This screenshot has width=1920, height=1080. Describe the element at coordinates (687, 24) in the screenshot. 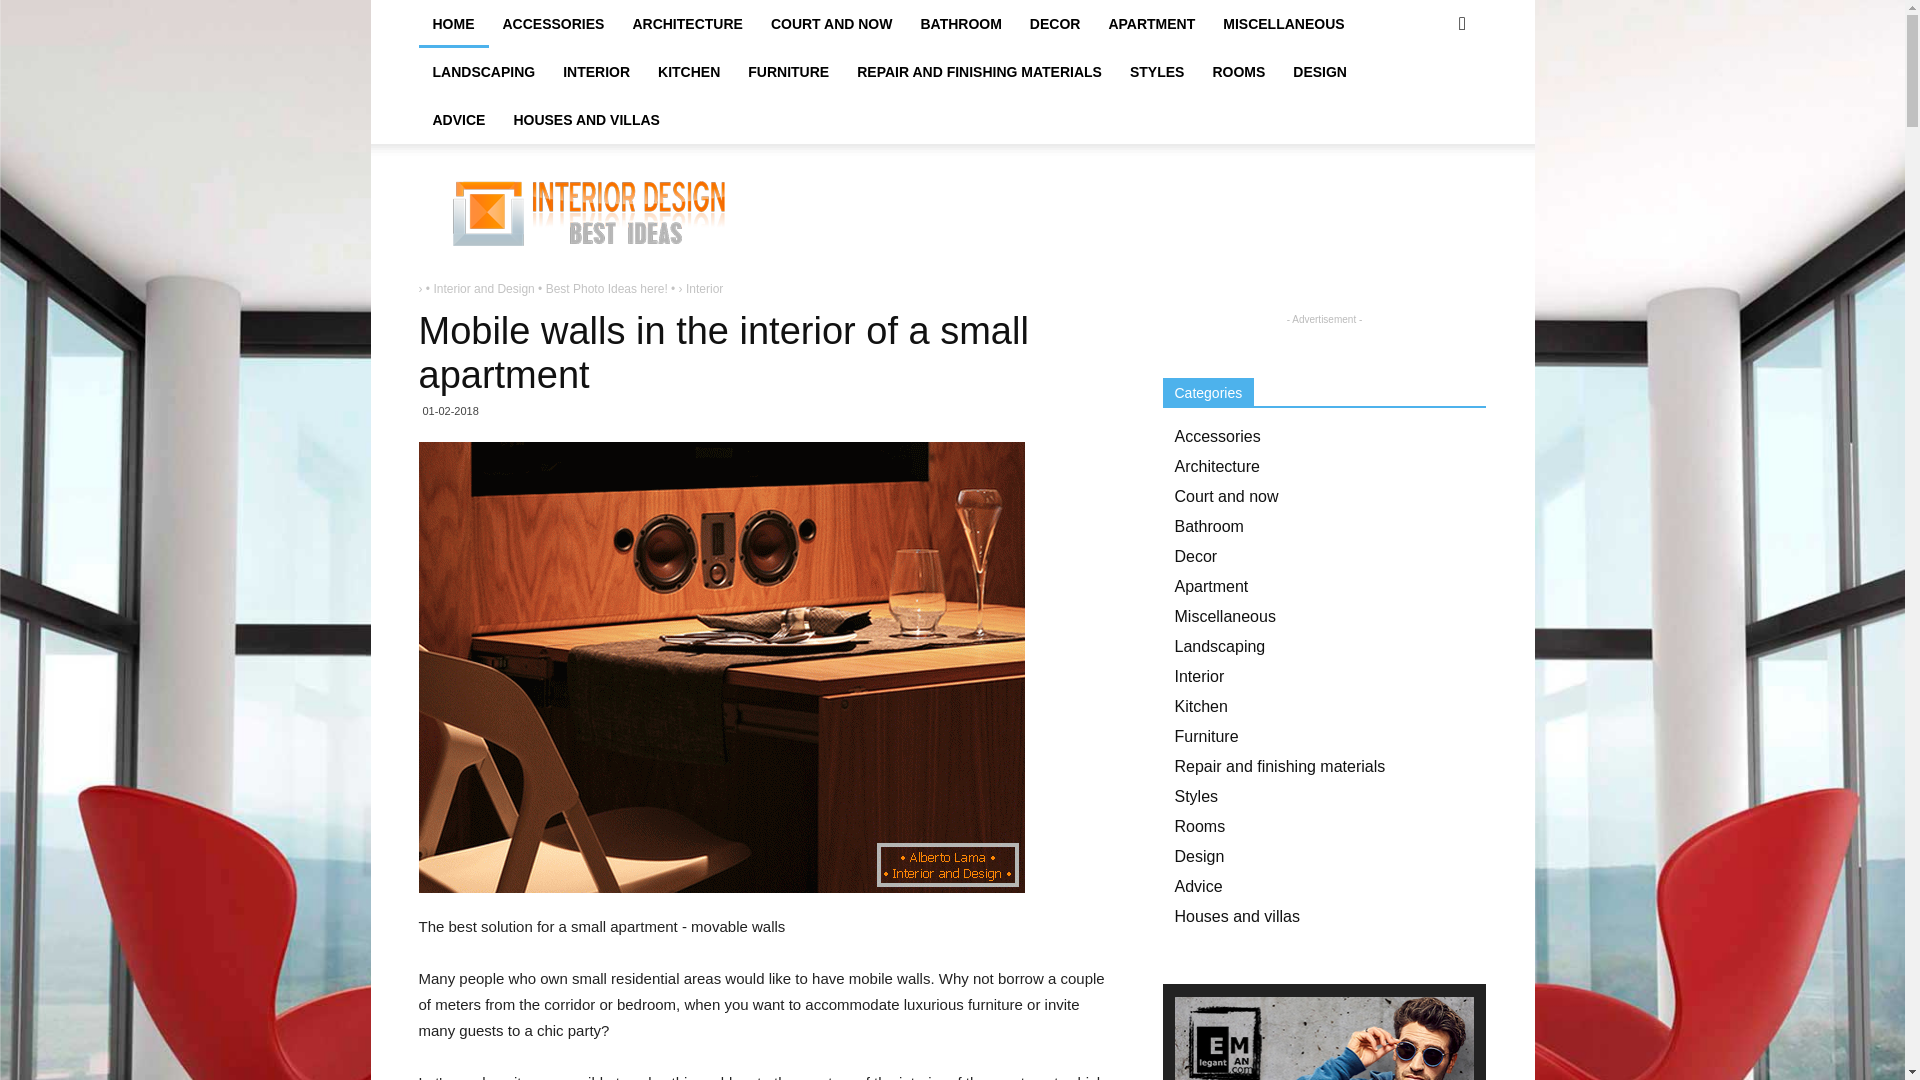

I see `ARCHITECTURE` at that location.